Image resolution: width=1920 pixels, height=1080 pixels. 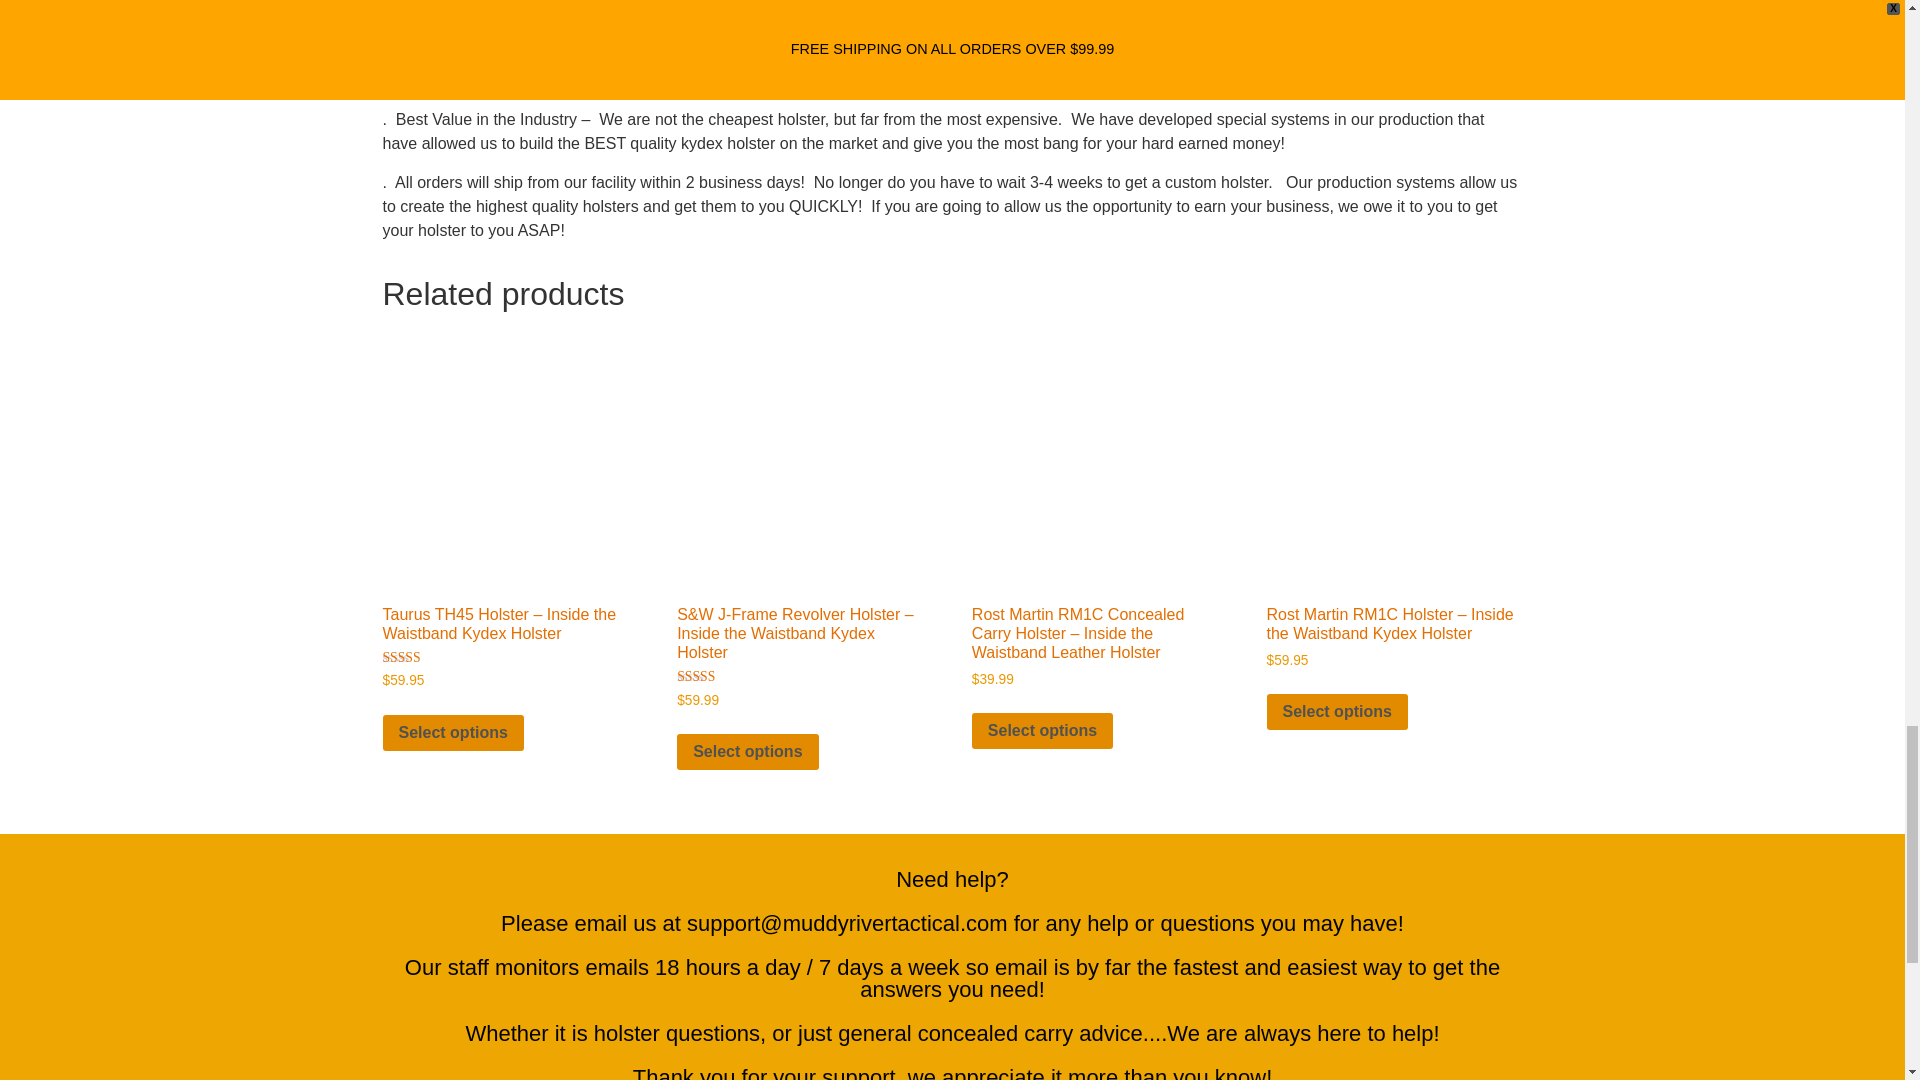 What do you see at coordinates (452, 732) in the screenshot?
I see `Select options` at bounding box center [452, 732].